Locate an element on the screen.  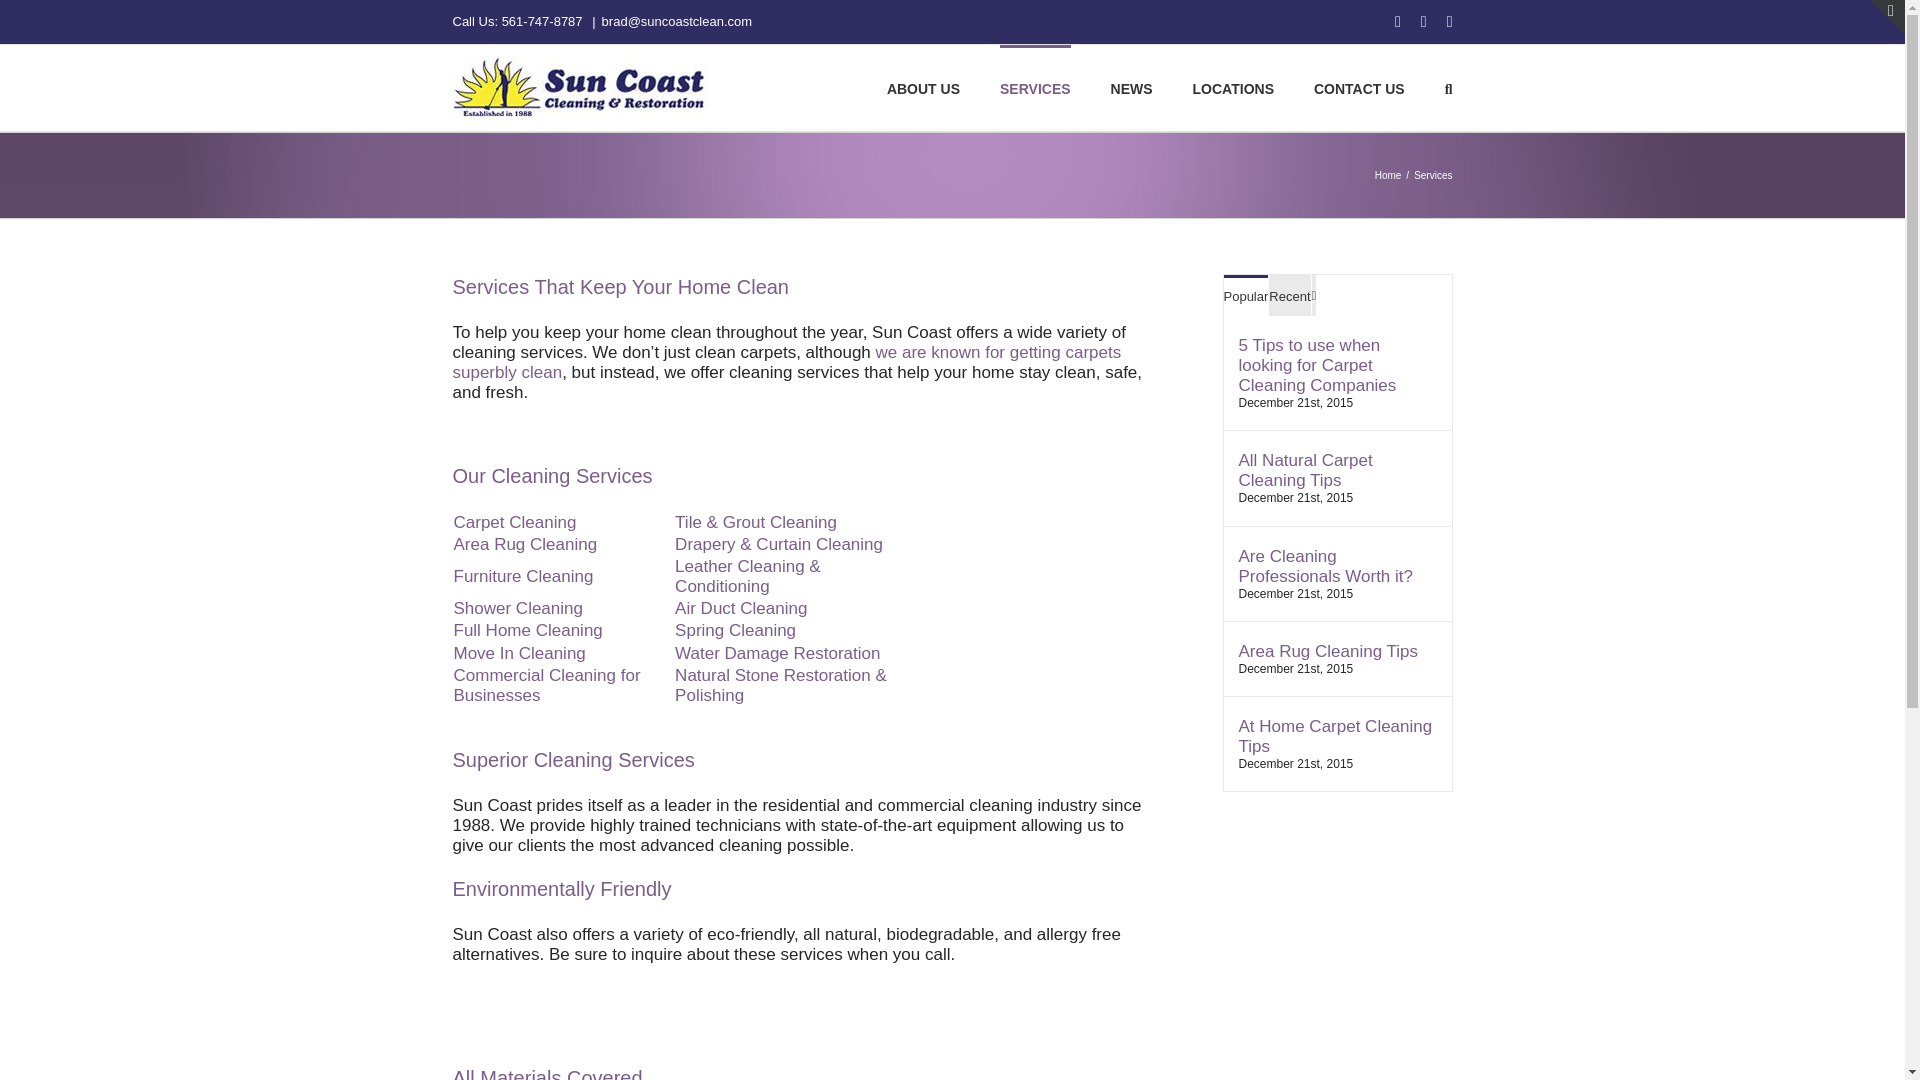
Carpet Cleaning is located at coordinates (515, 522).